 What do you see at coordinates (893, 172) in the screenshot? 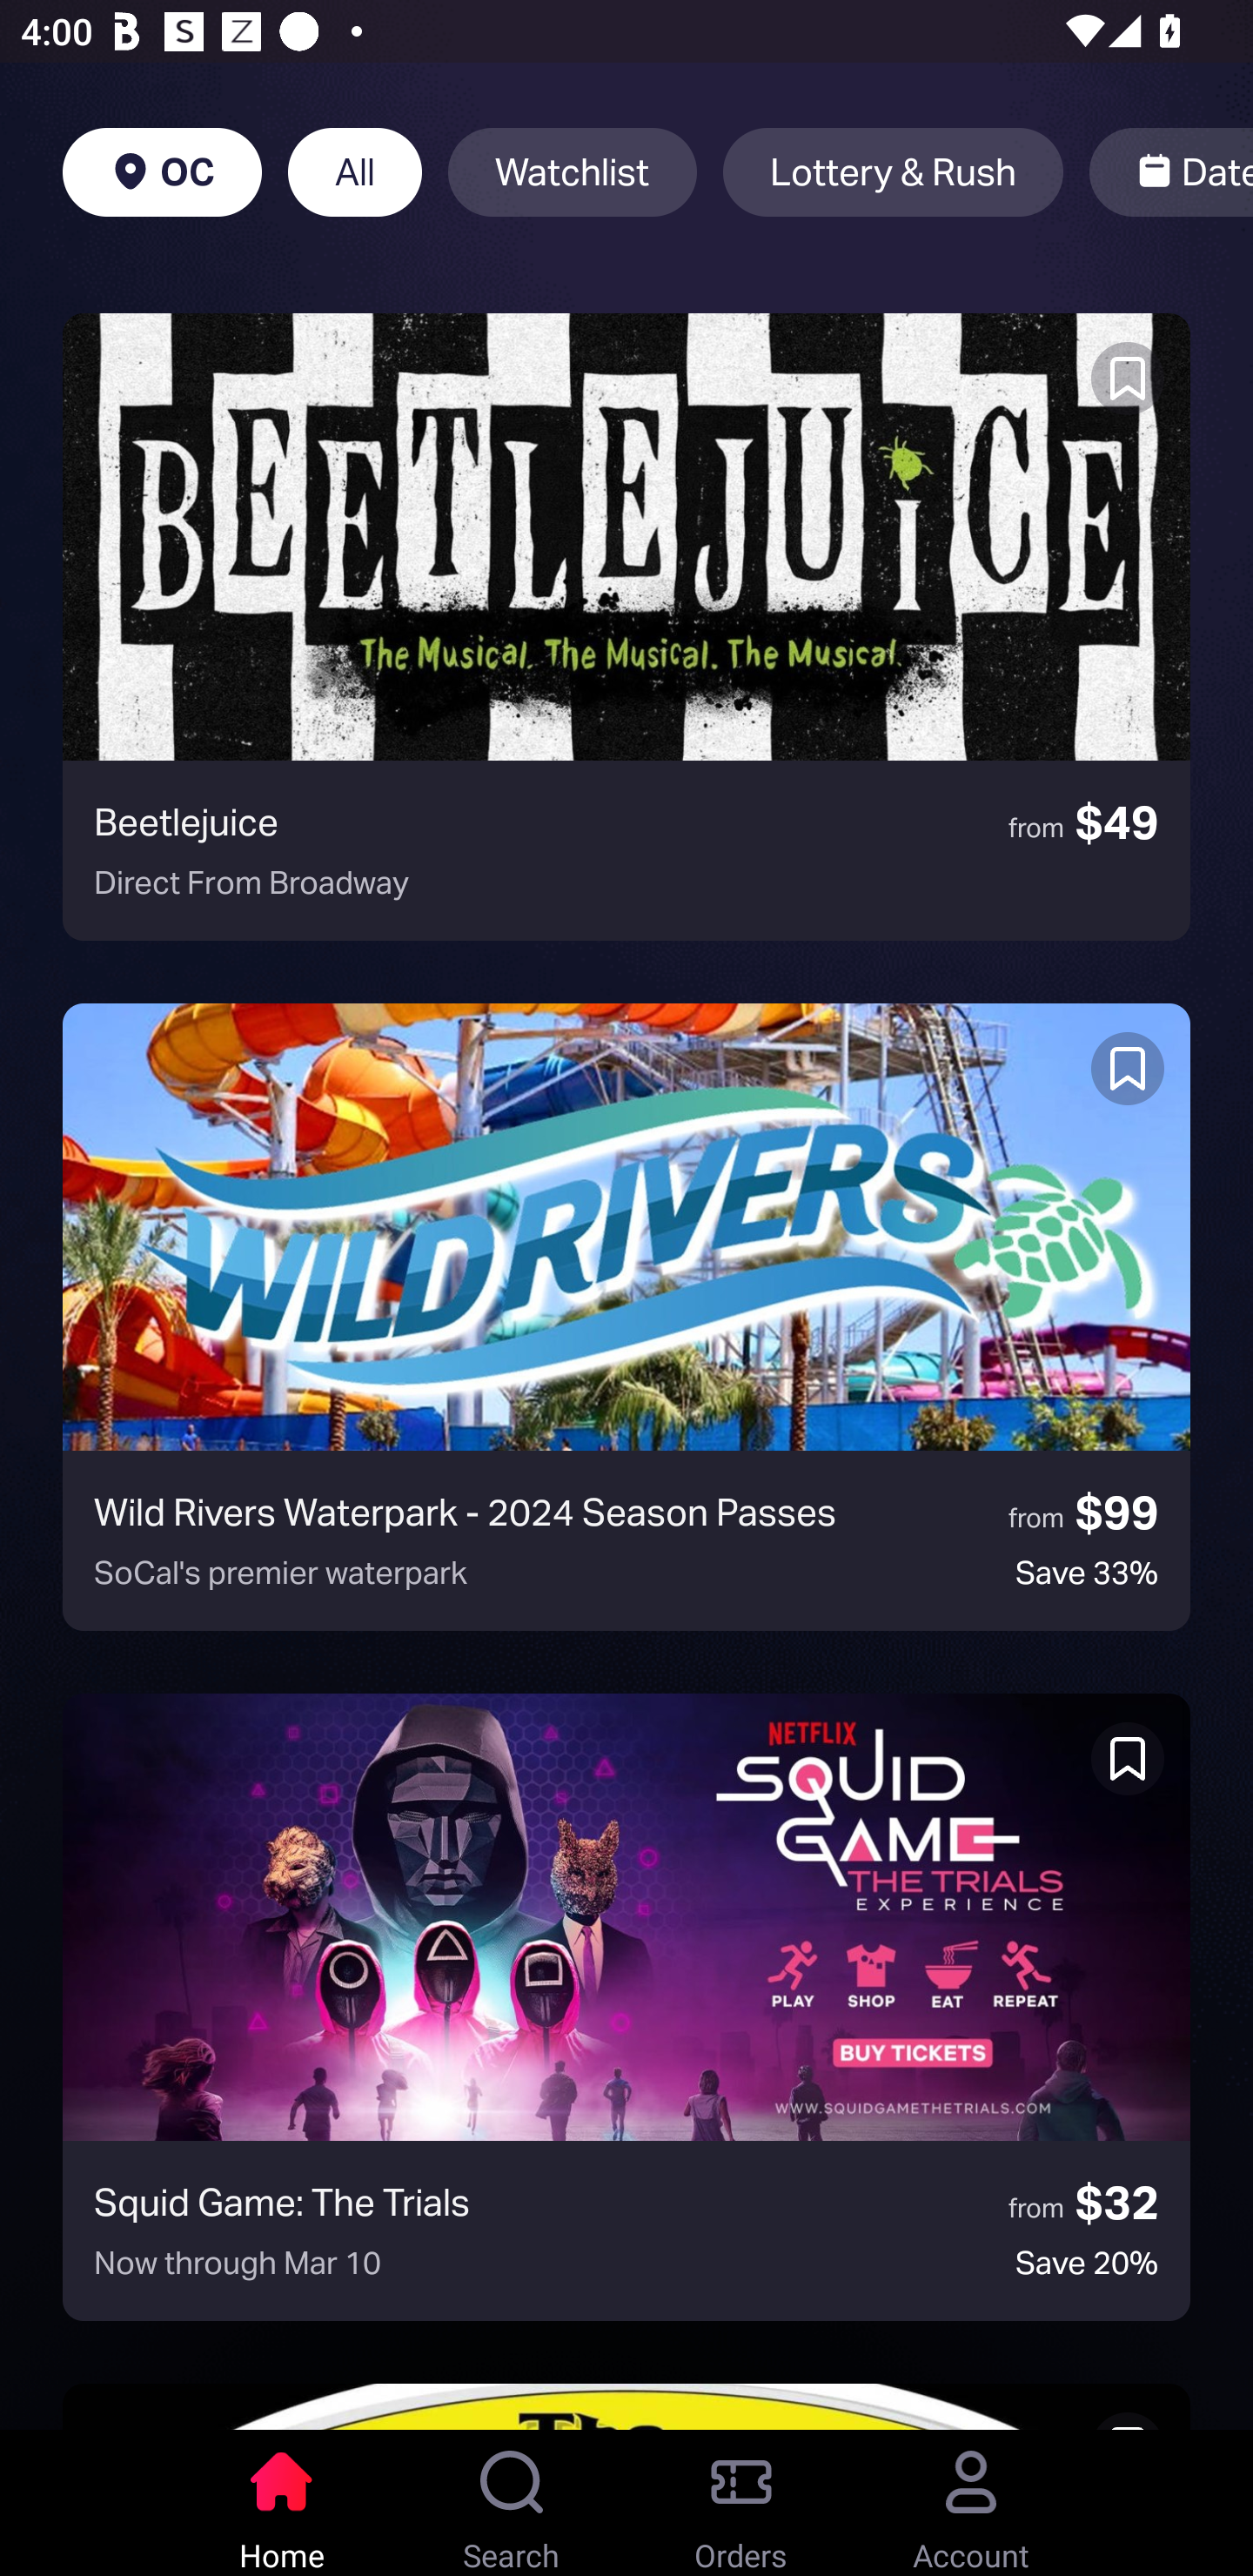
I see `Lottery & Rush` at bounding box center [893, 172].